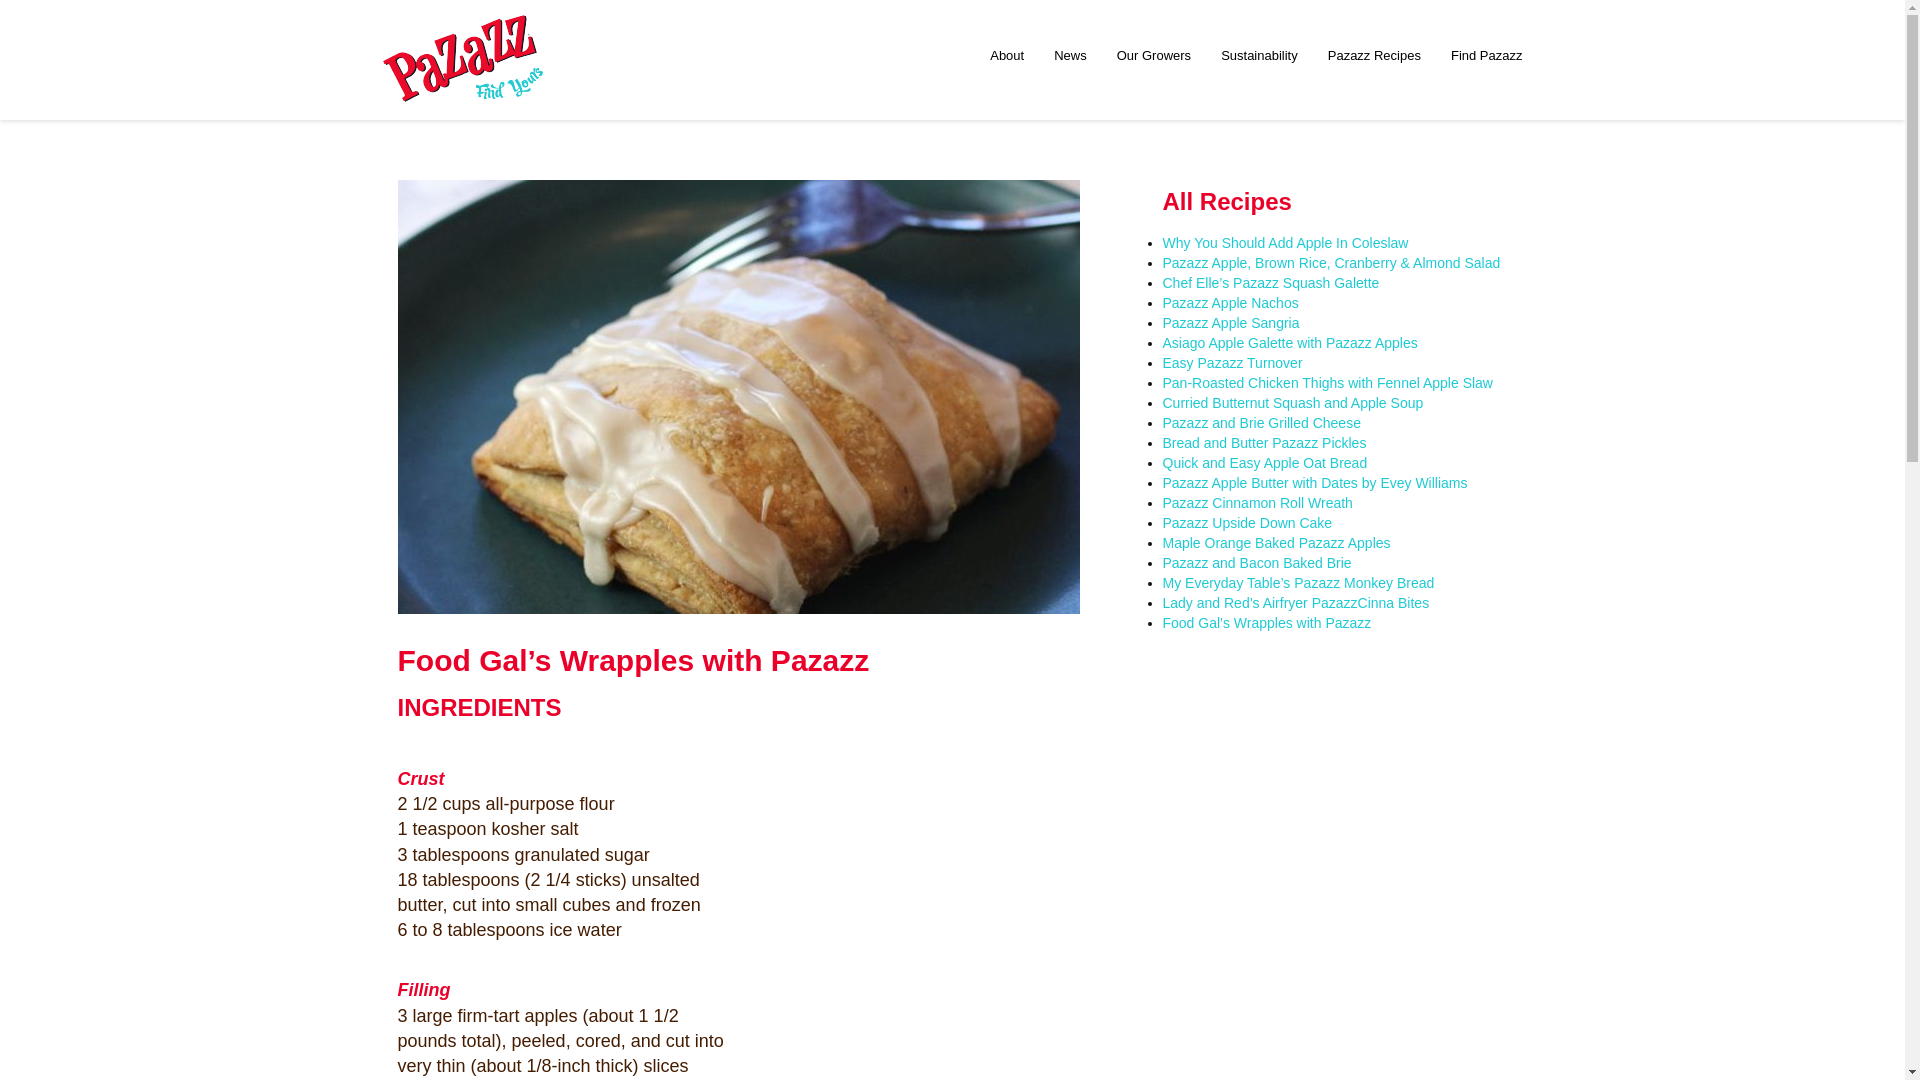 The image size is (1920, 1080). What do you see at coordinates (1256, 502) in the screenshot?
I see `Pazazz Cinnamon Roll Wreath` at bounding box center [1256, 502].